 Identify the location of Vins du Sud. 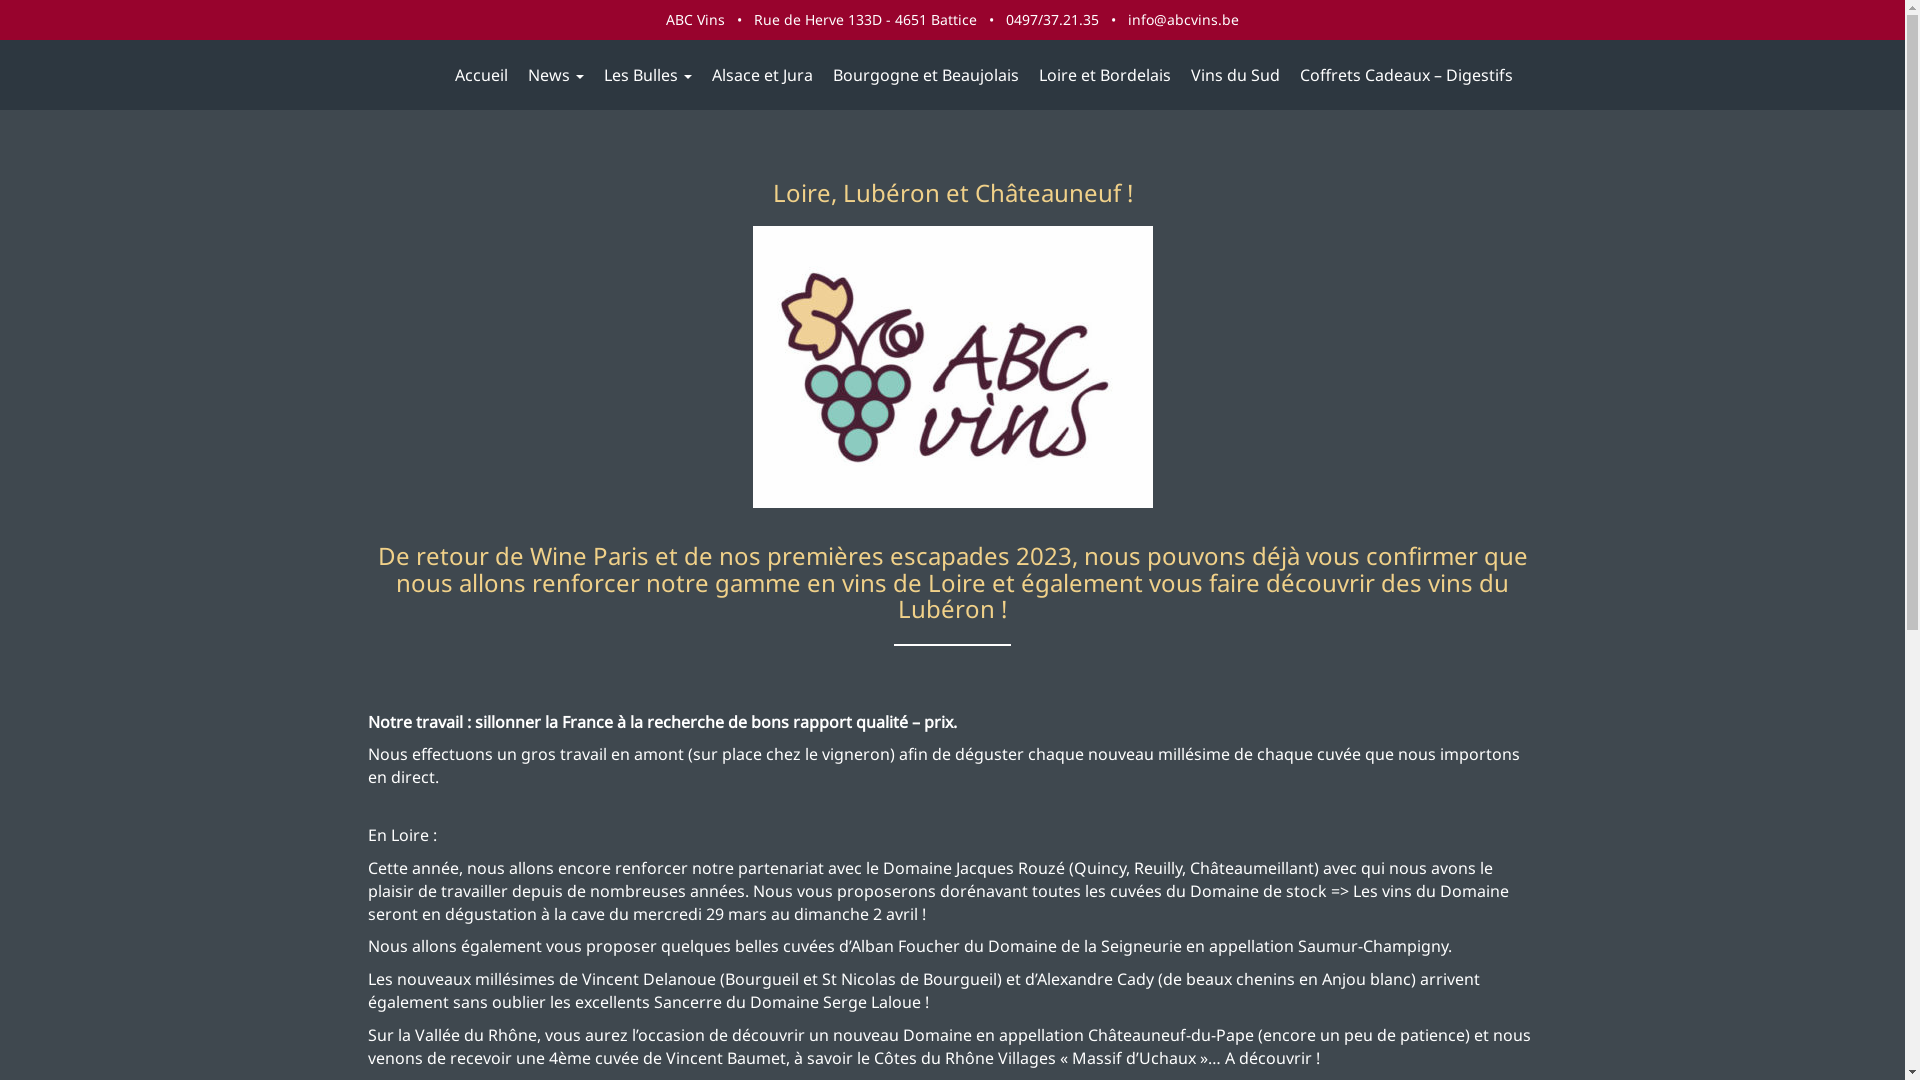
(1234, 75).